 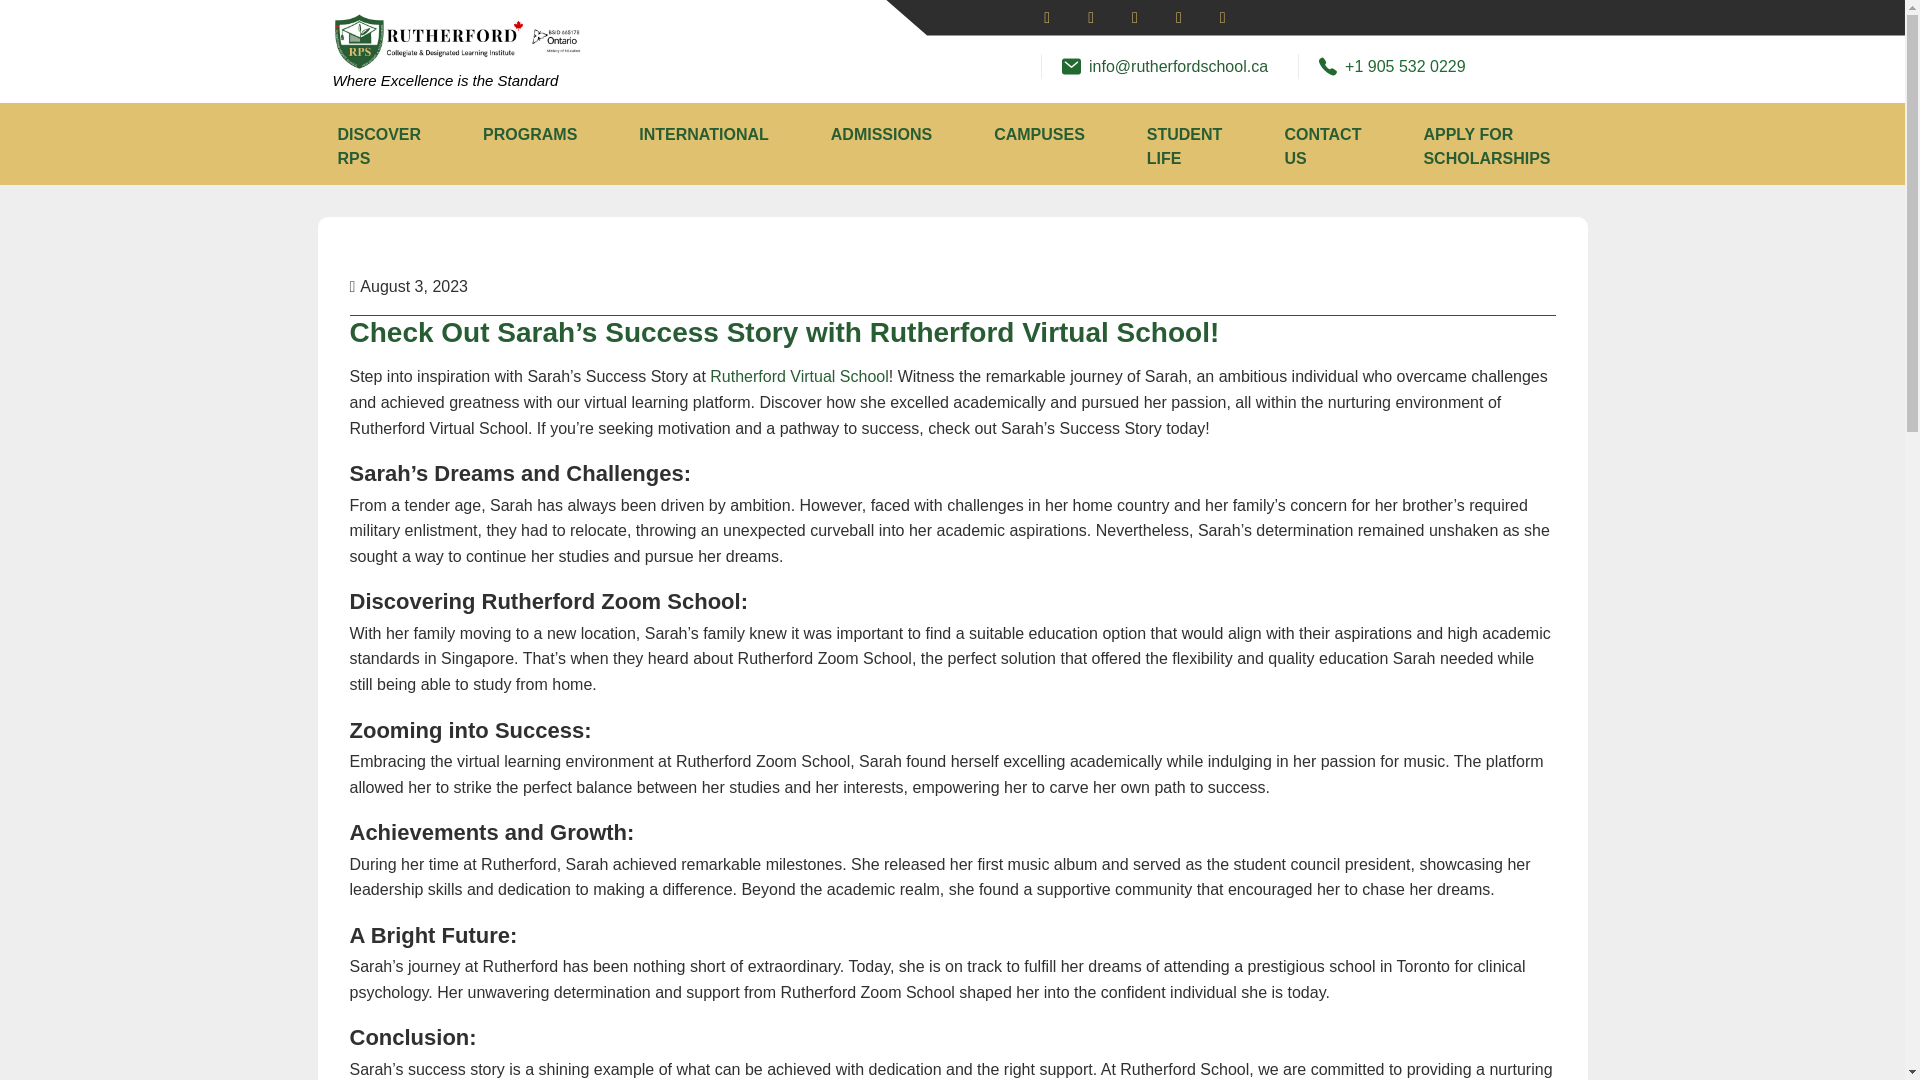 What do you see at coordinates (445, 80) in the screenshot?
I see `Where Excellence is the Standard` at bounding box center [445, 80].